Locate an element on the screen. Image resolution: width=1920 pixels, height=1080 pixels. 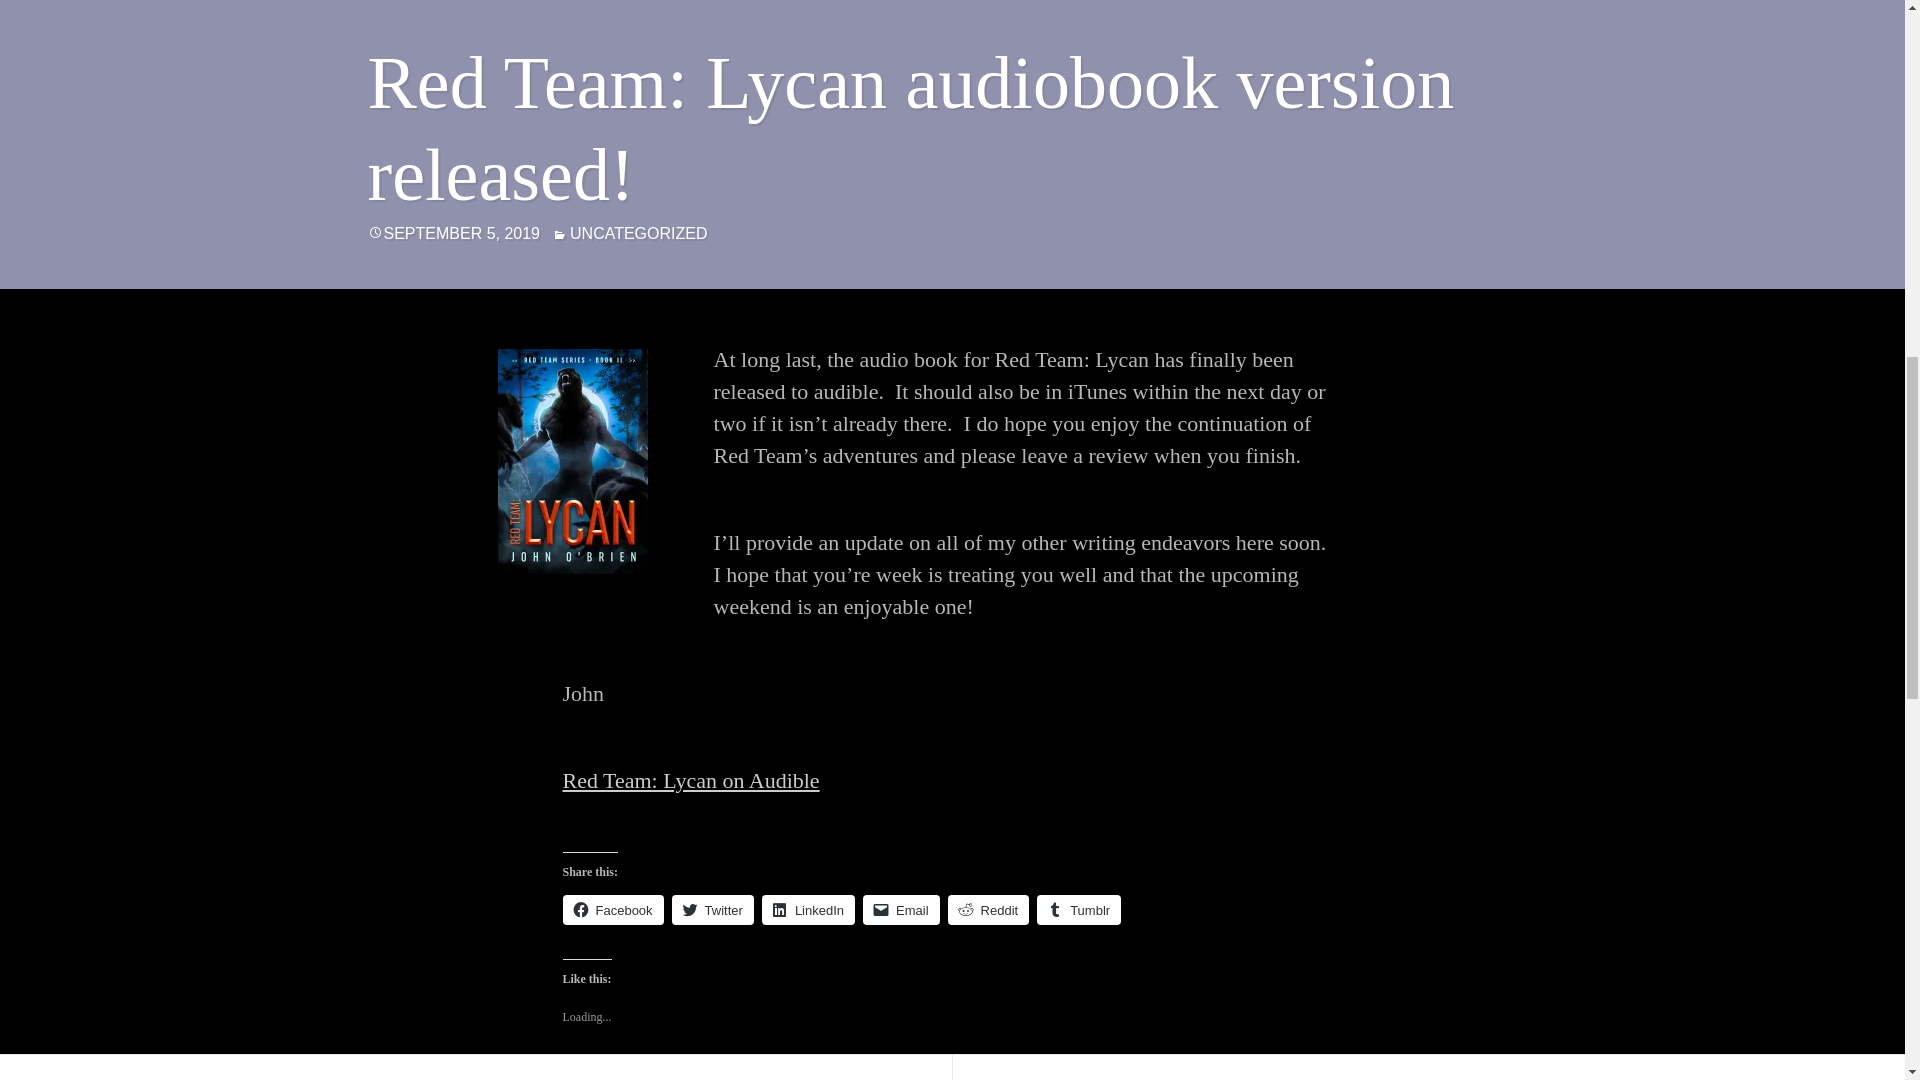
Click to share on LinkedIn is located at coordinates (808, 910).